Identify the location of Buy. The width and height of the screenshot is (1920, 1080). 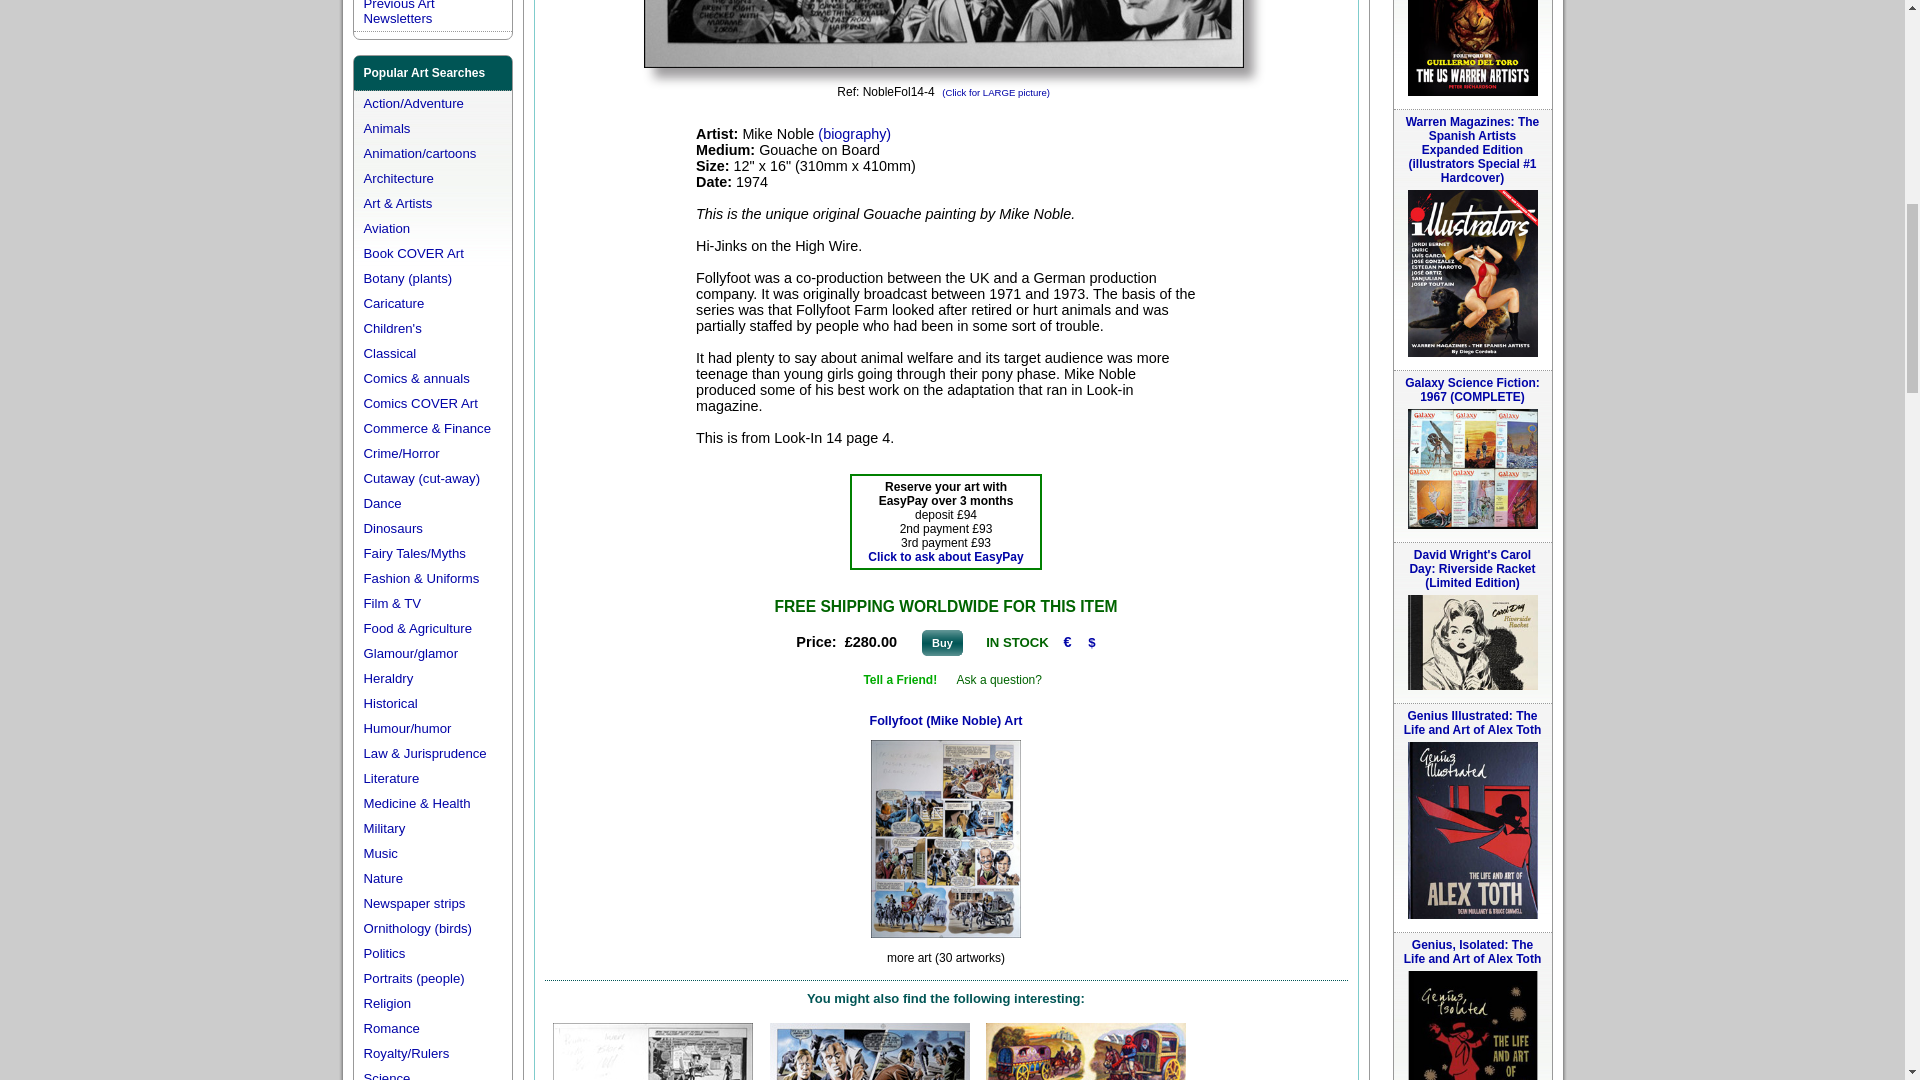
(942, 642).